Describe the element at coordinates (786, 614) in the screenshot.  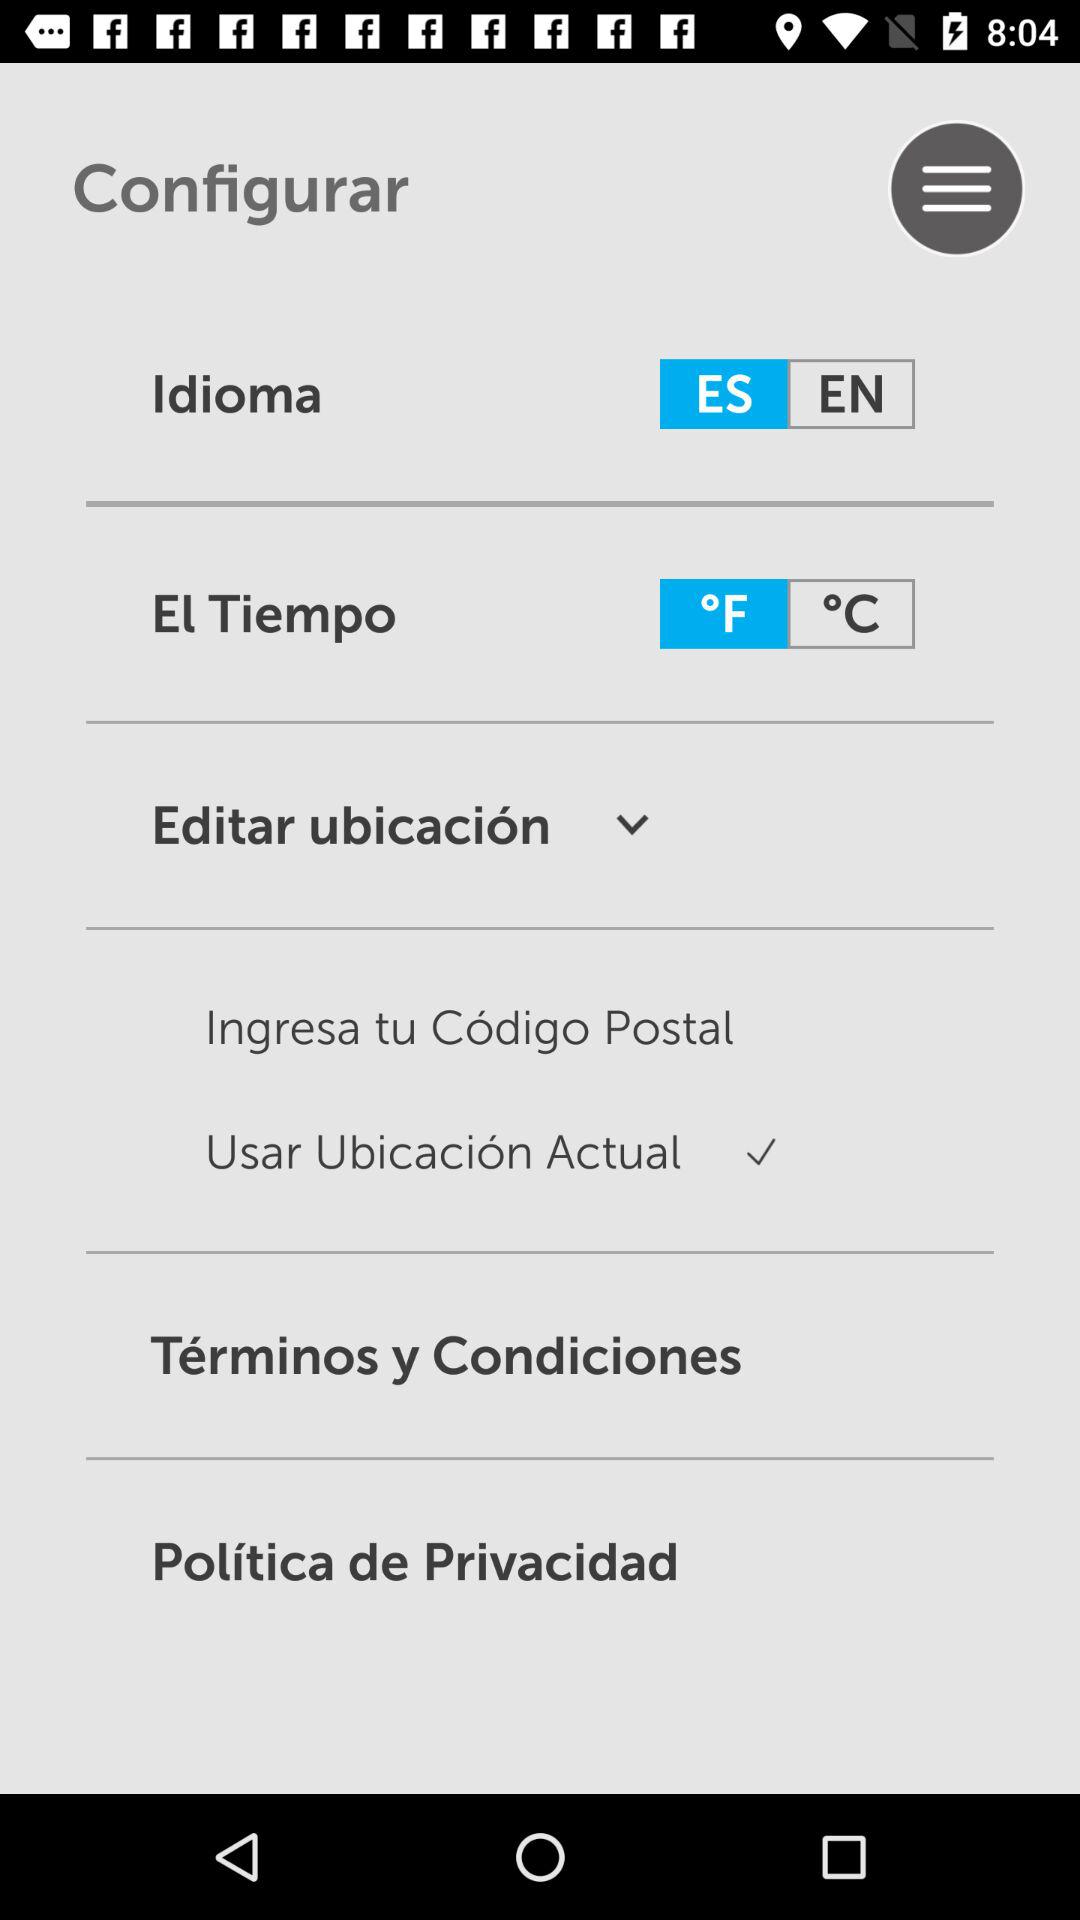
I see `select the option which is beside el tiempo` at that location.